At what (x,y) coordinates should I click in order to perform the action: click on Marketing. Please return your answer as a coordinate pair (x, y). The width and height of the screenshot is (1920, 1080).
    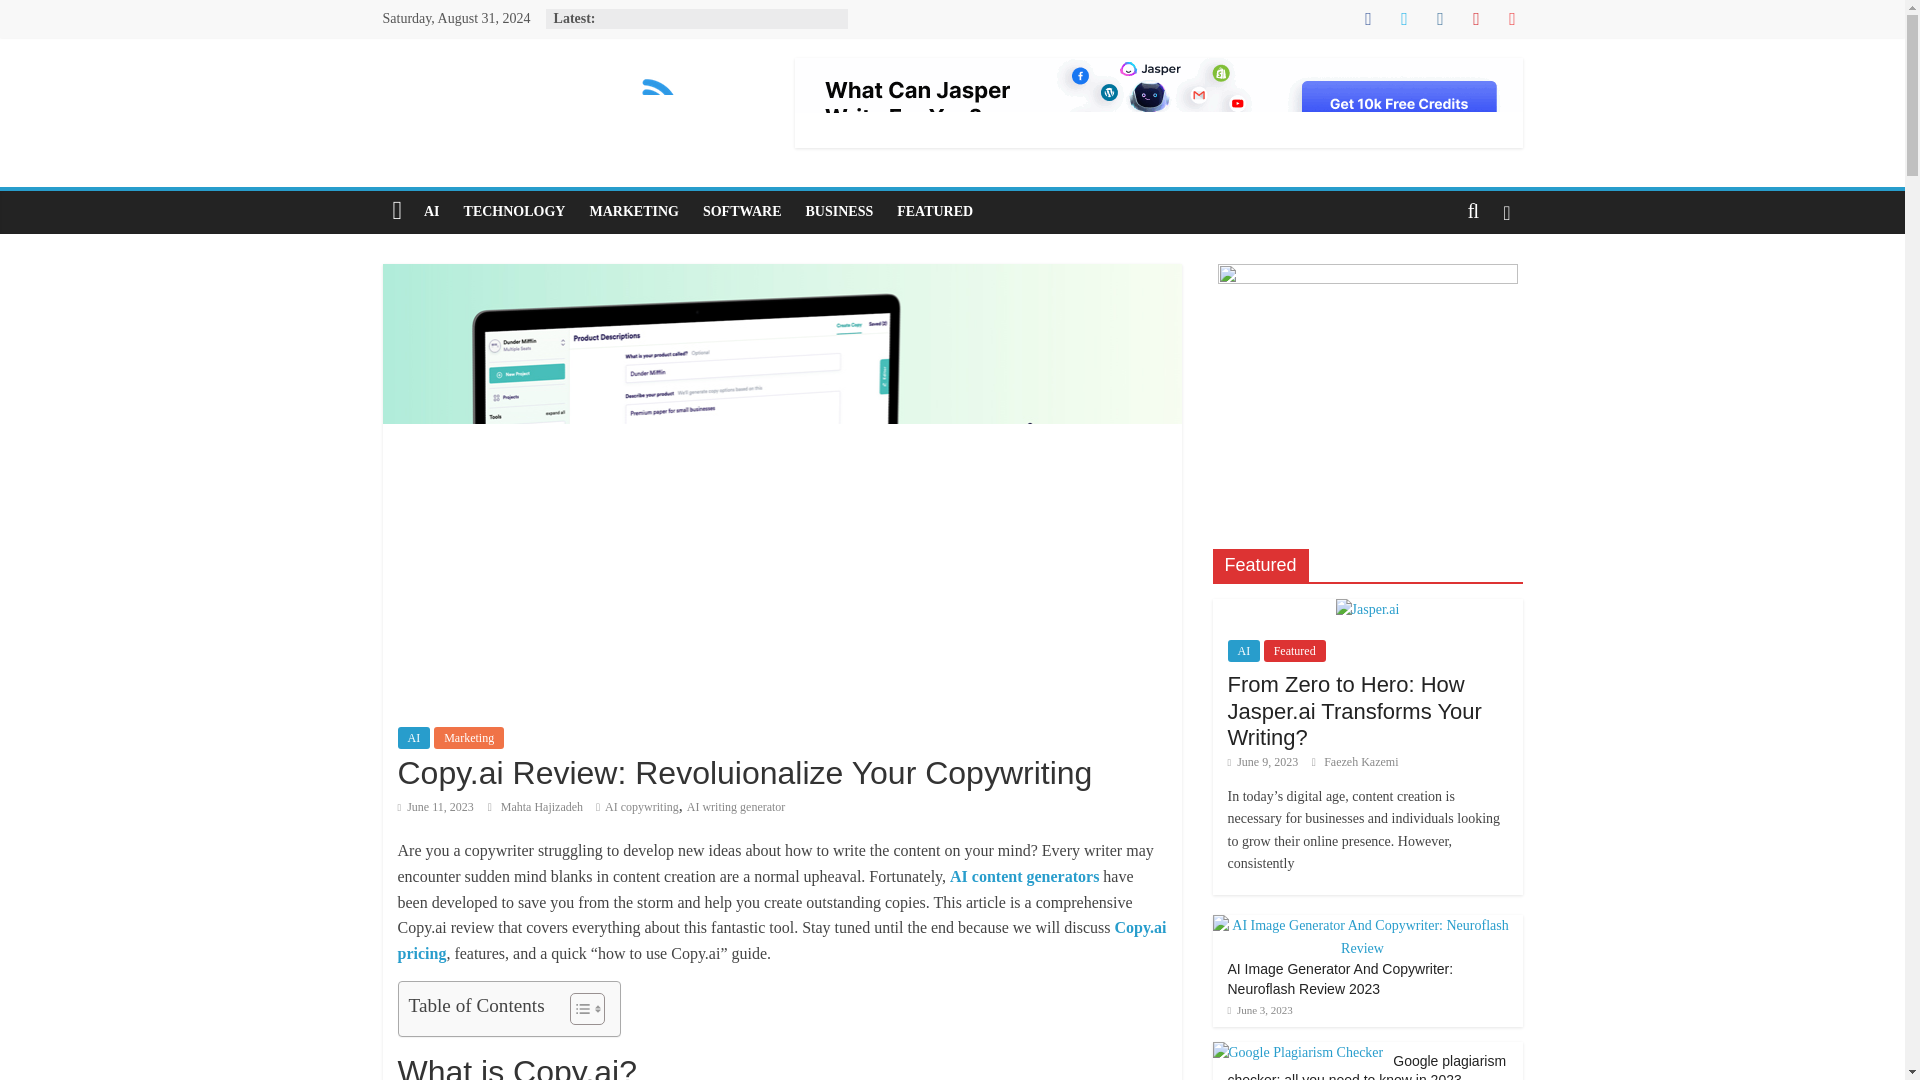
    Looking at the image, I should click on (468, 738).